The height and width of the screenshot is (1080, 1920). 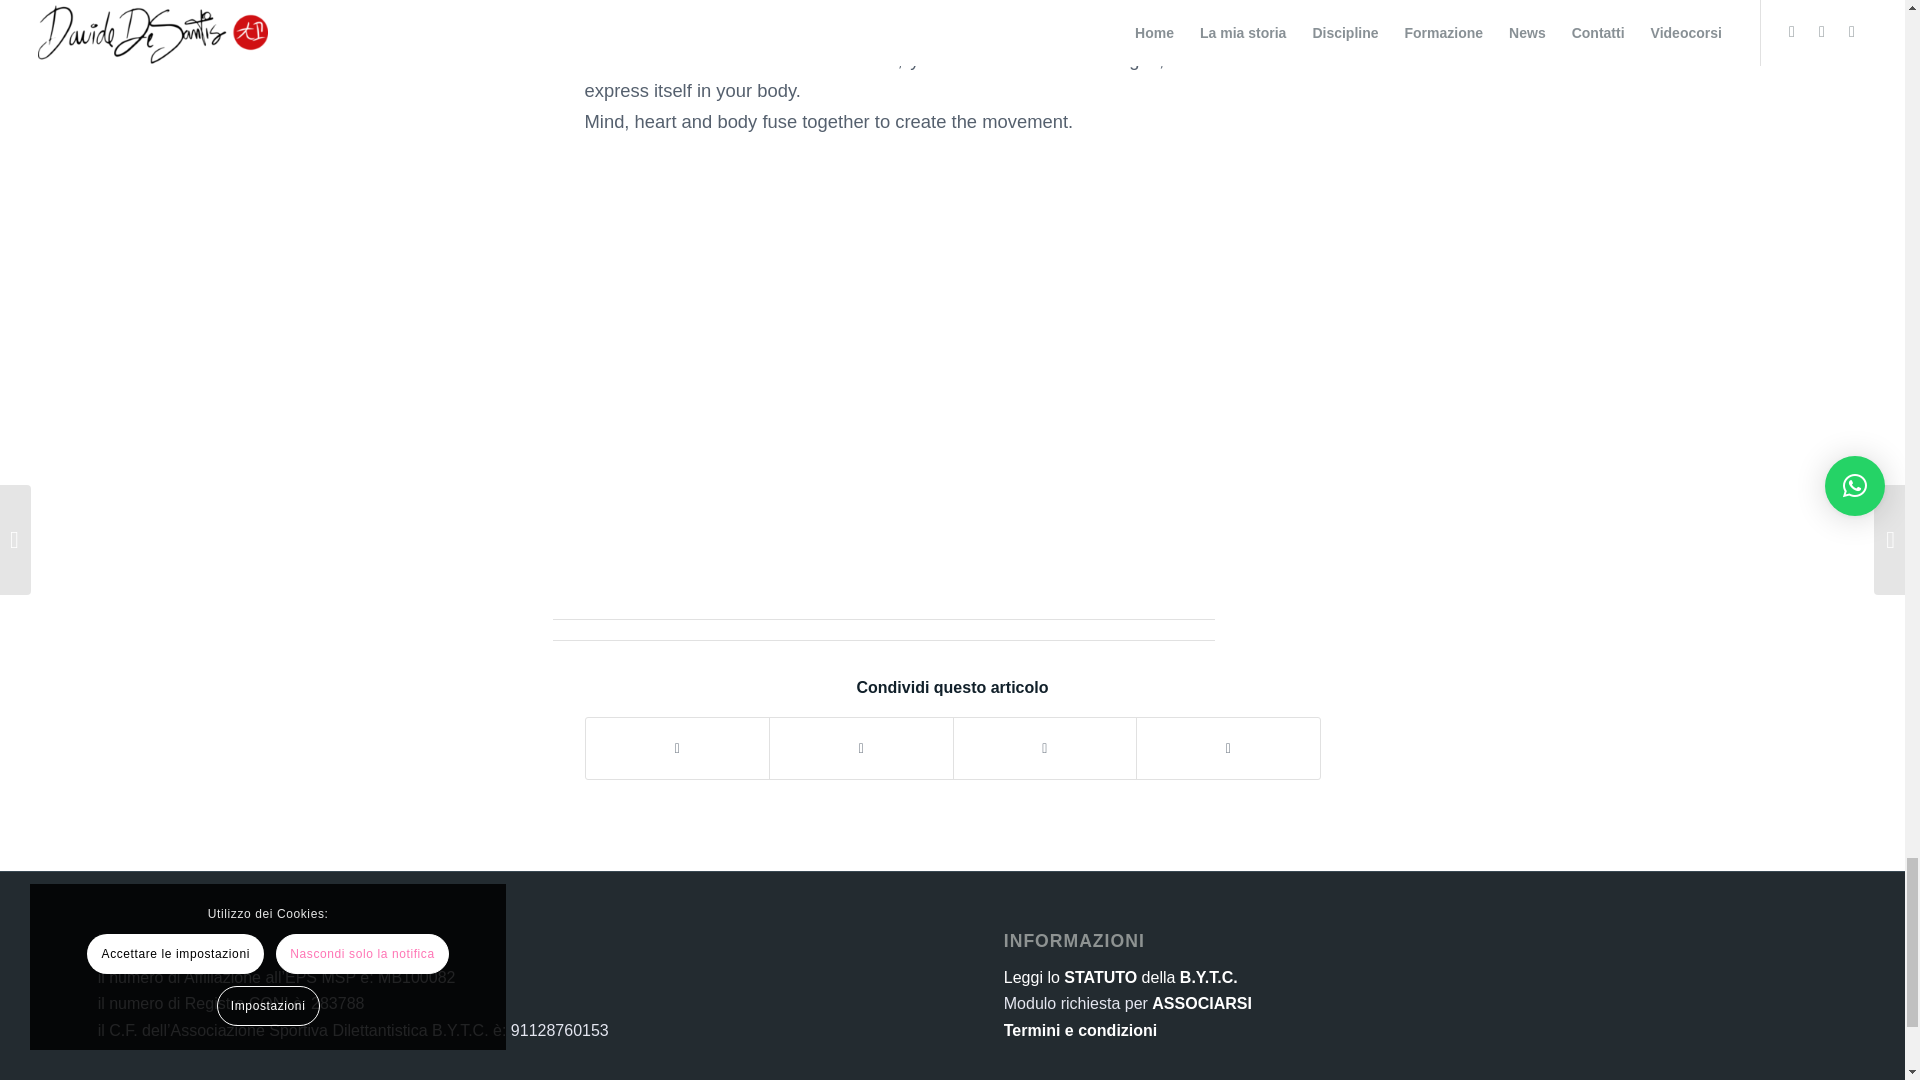 What do you see at coordinates (1100, 977) in the screenshot?
I see ` STATUTO ` at bounding box center [1100, 977].